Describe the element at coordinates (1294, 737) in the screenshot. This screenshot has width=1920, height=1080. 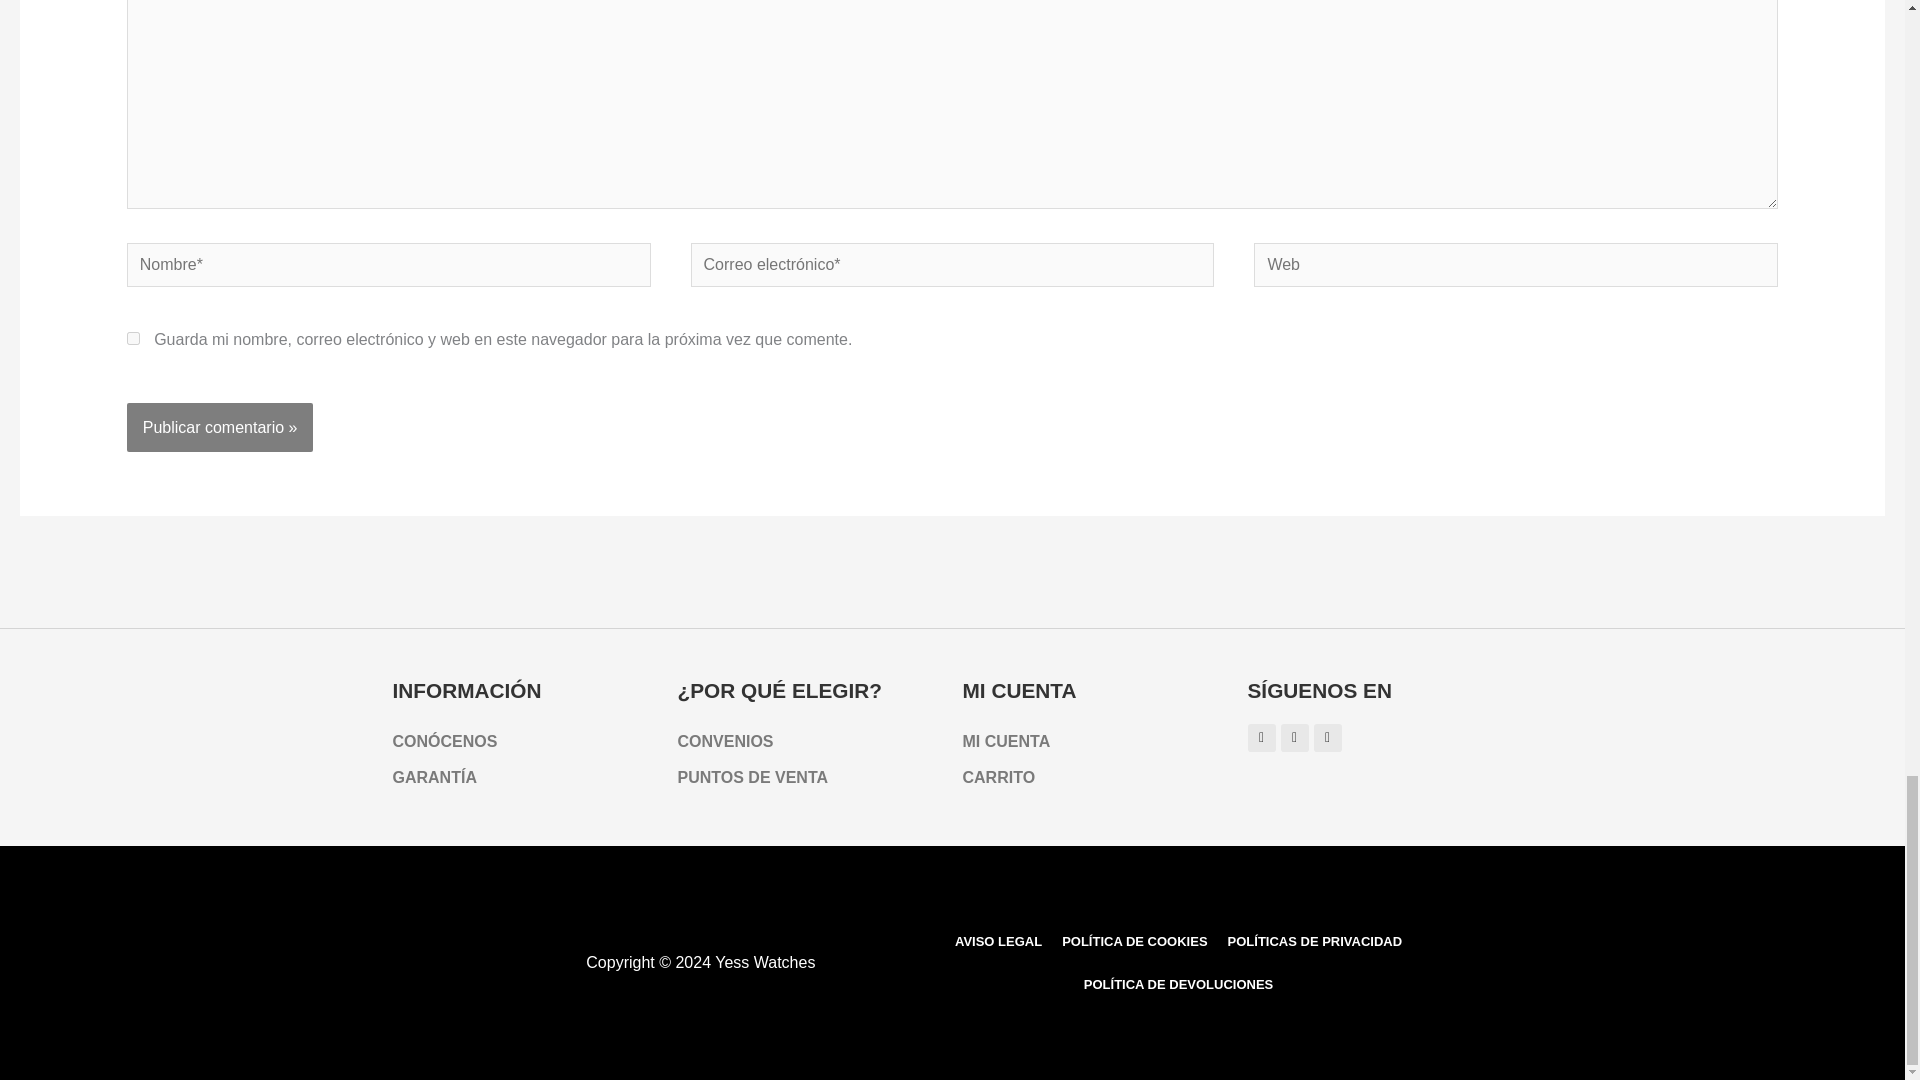
I see `Pinterest` at that location.